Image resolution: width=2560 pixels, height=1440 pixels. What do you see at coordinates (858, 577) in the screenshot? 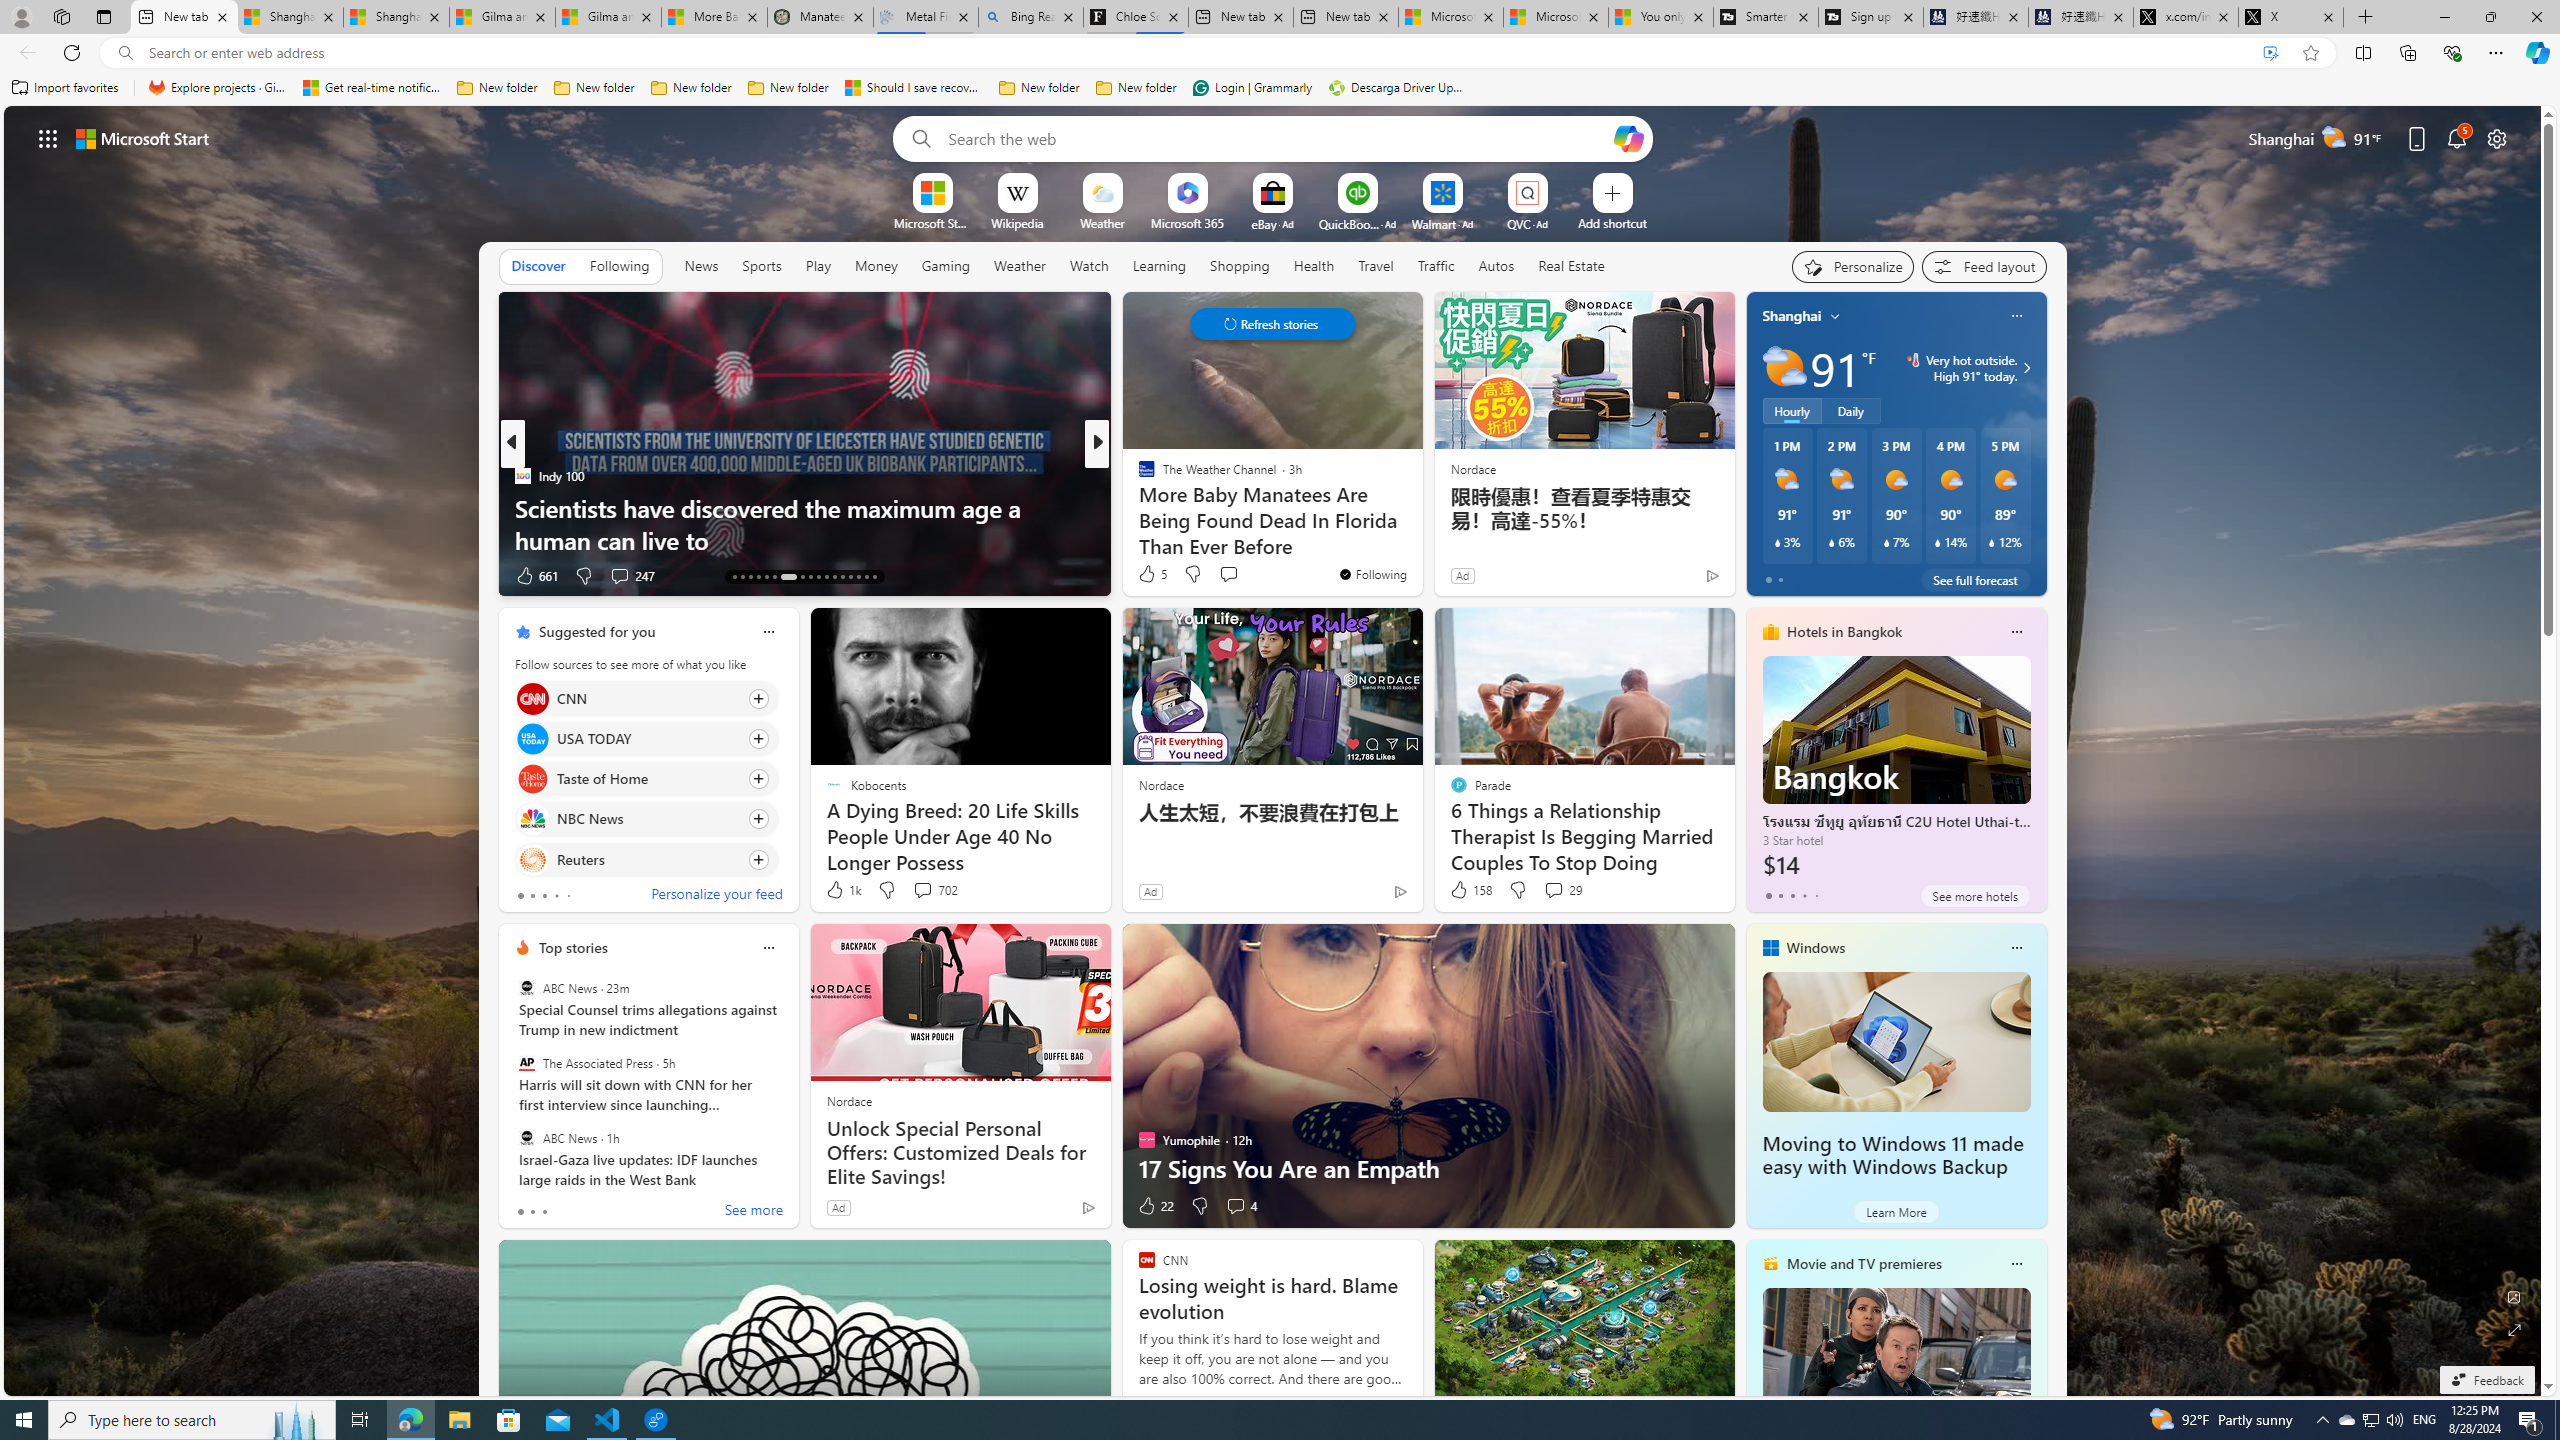
I see `AutomationID: tab-40` at bounding box center [858, 577].